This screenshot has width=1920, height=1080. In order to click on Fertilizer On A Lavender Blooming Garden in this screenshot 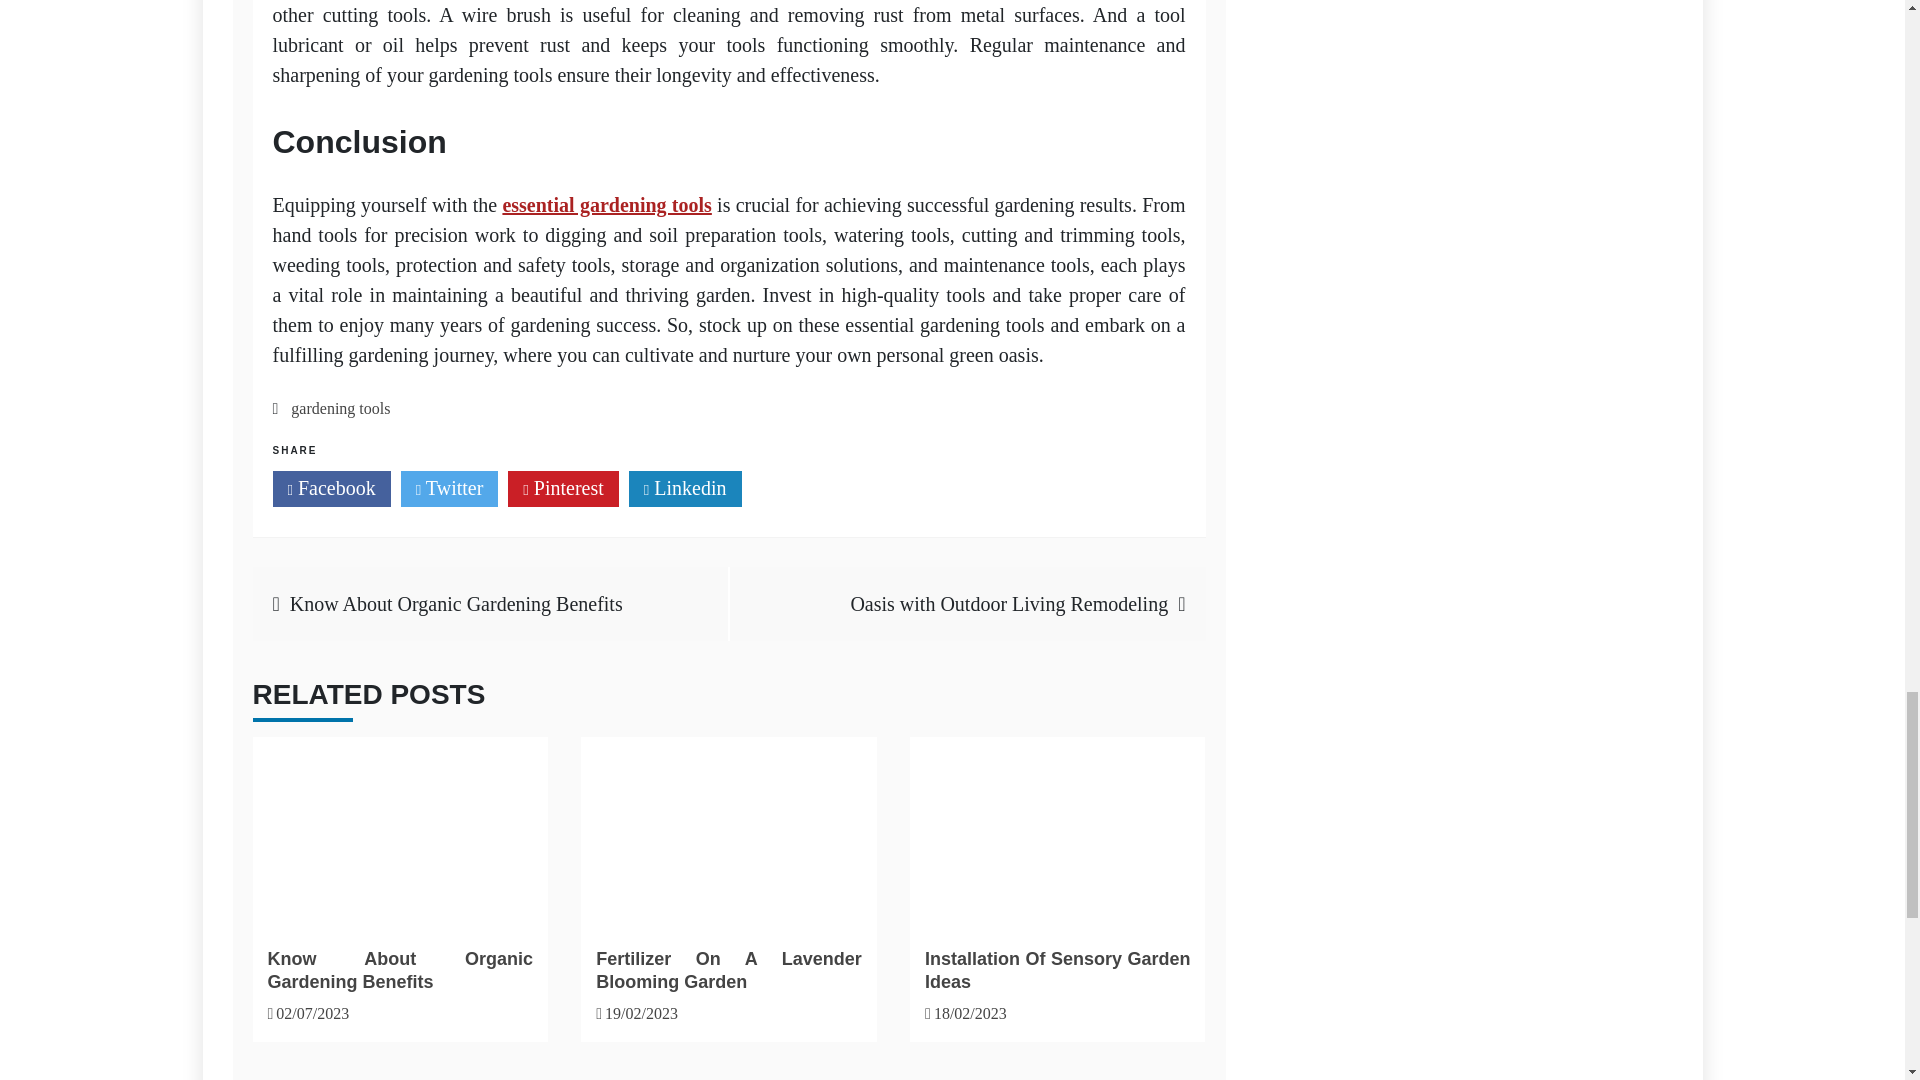, I will do `click(728, 830)`.